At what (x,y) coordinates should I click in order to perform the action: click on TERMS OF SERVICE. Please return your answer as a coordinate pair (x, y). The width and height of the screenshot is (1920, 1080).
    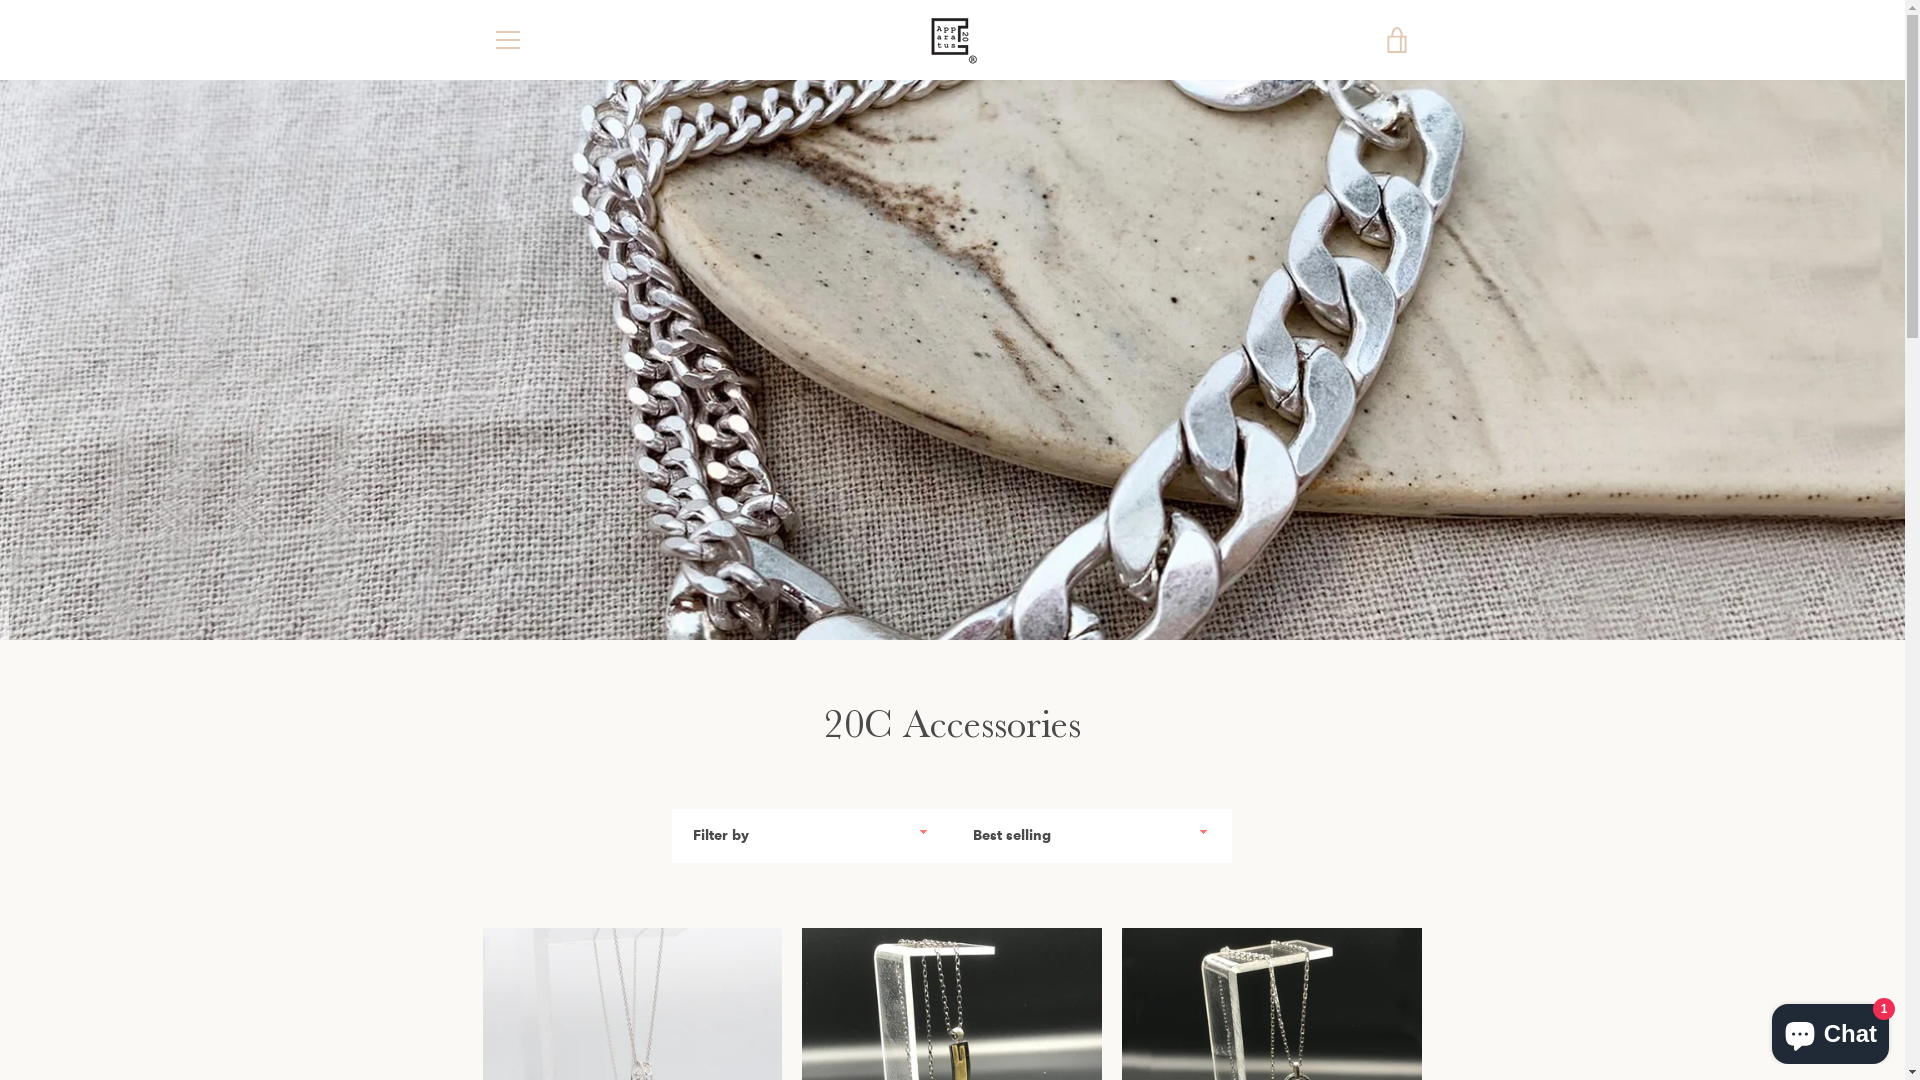
    Looking at the image, I should click on (556, 920).